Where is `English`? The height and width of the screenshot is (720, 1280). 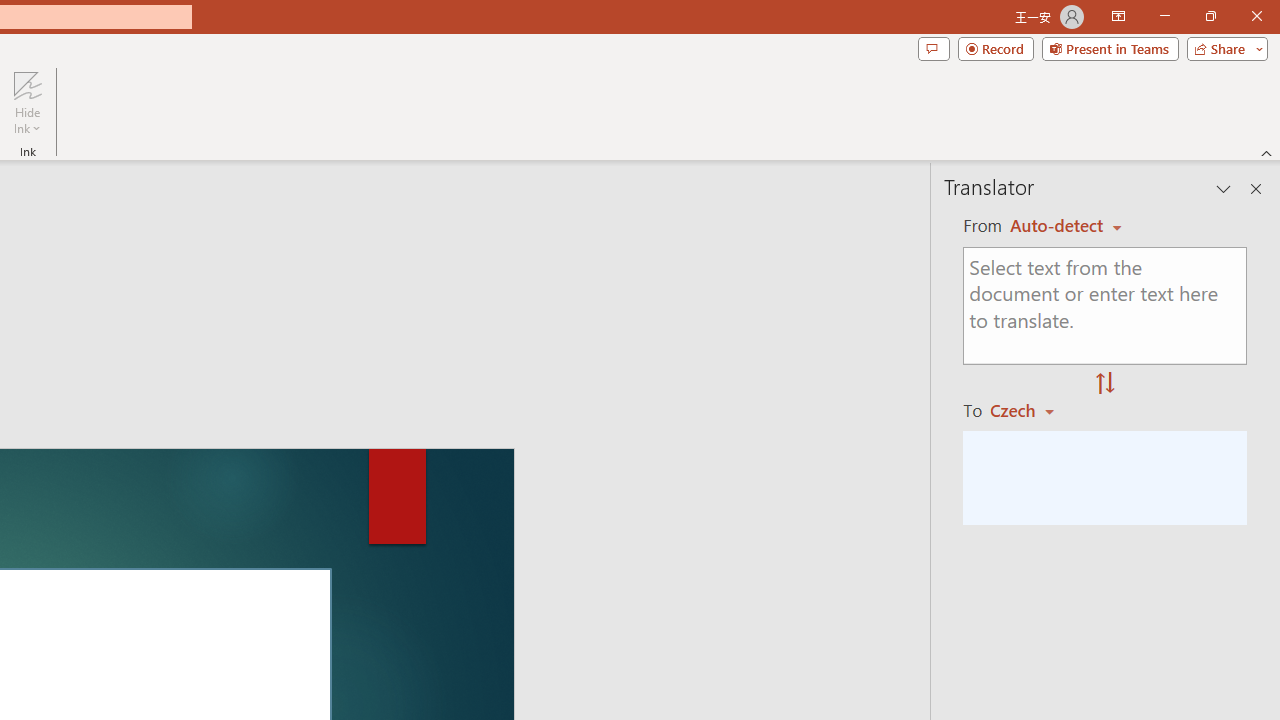 English is located at coordinates (1066, 226).